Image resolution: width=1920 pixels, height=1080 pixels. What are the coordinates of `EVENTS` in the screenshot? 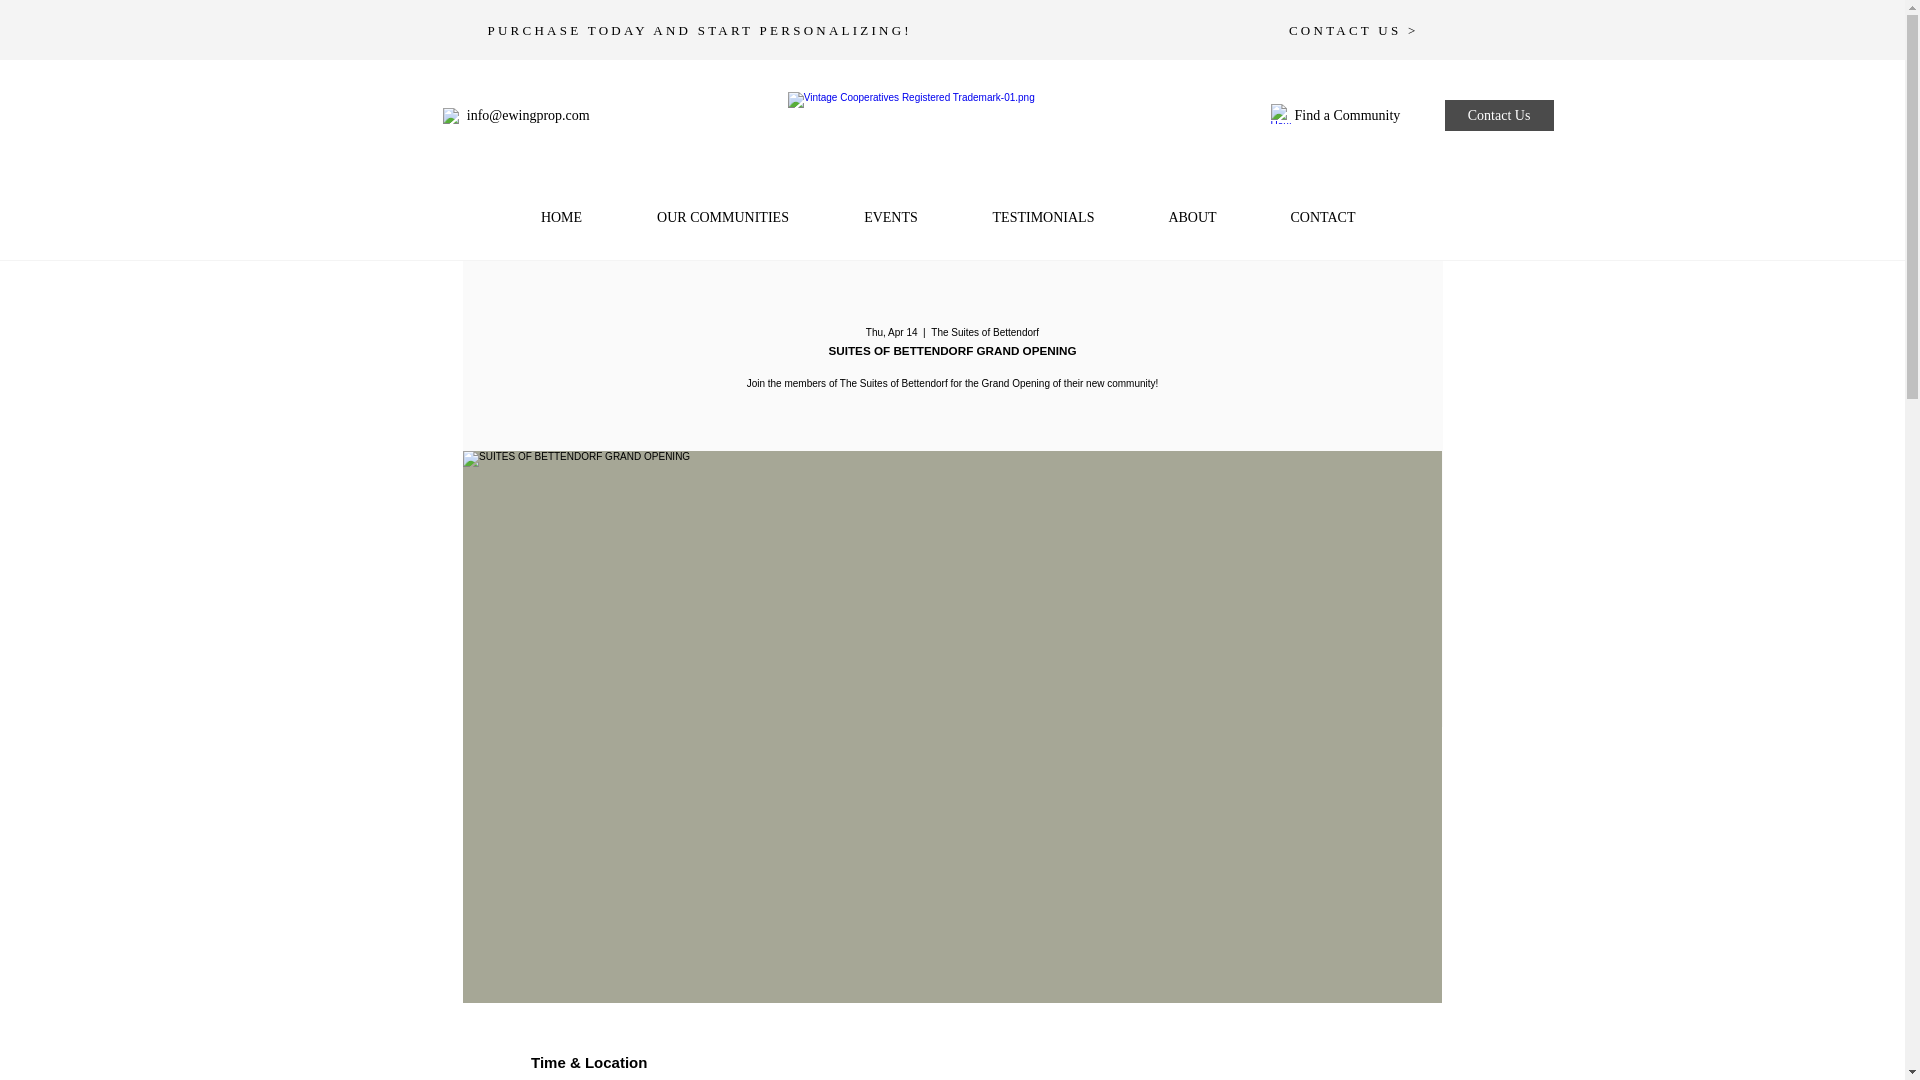 It's located at (890, 218).